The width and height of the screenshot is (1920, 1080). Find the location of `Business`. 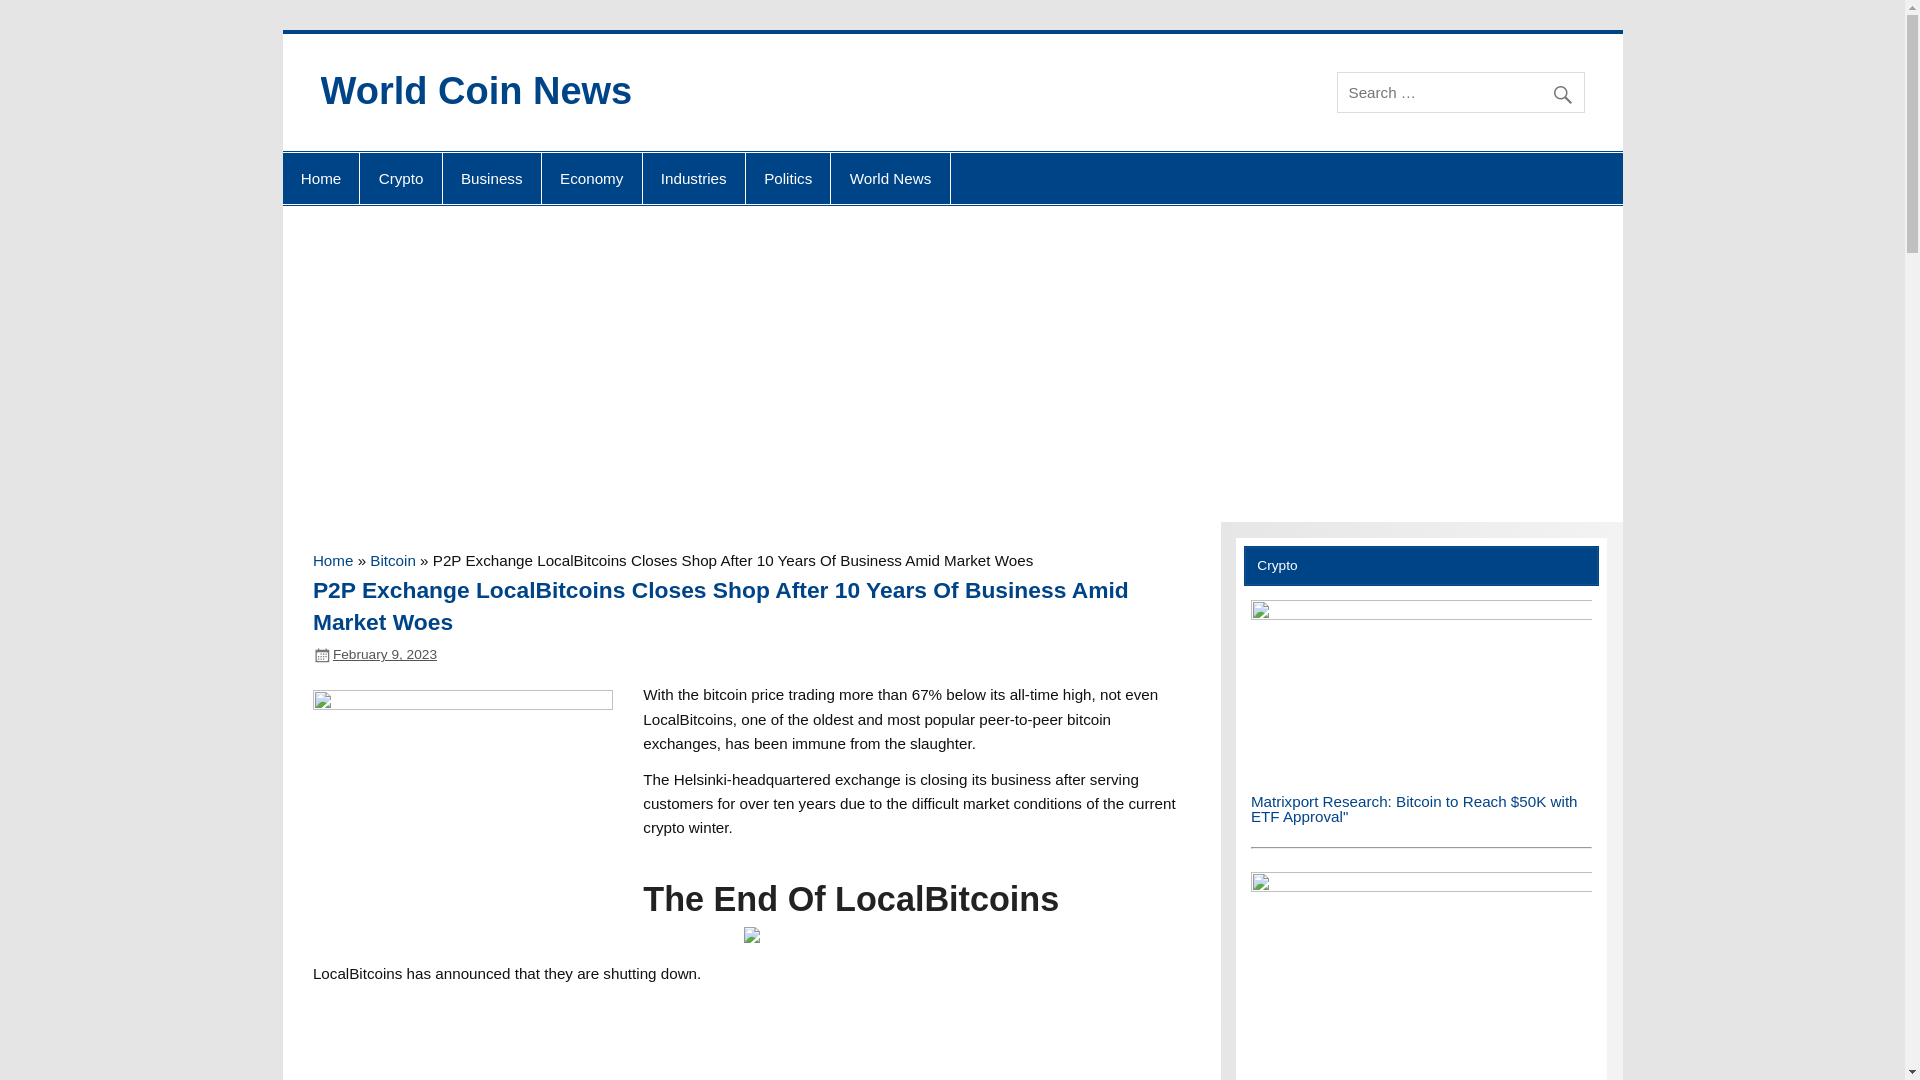

Business is located at coordinates (492, 179).